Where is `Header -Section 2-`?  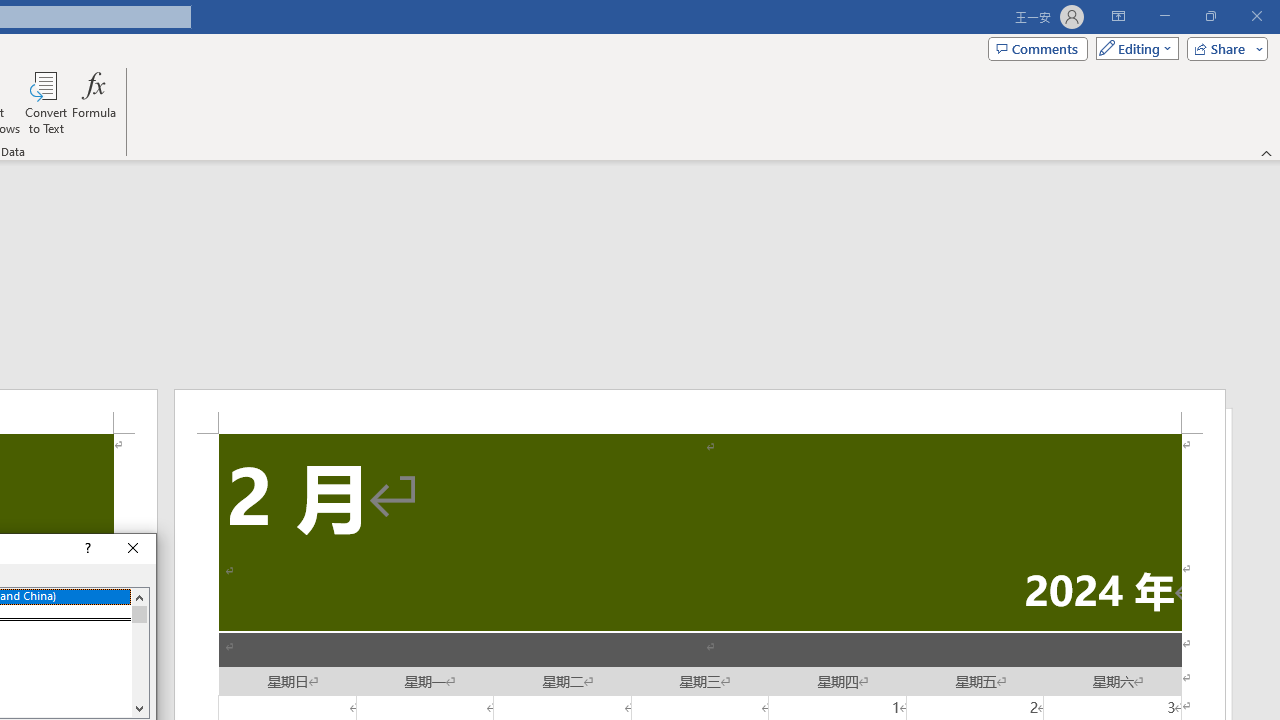
Header -Section 2- is located at coordinates (700, 411).